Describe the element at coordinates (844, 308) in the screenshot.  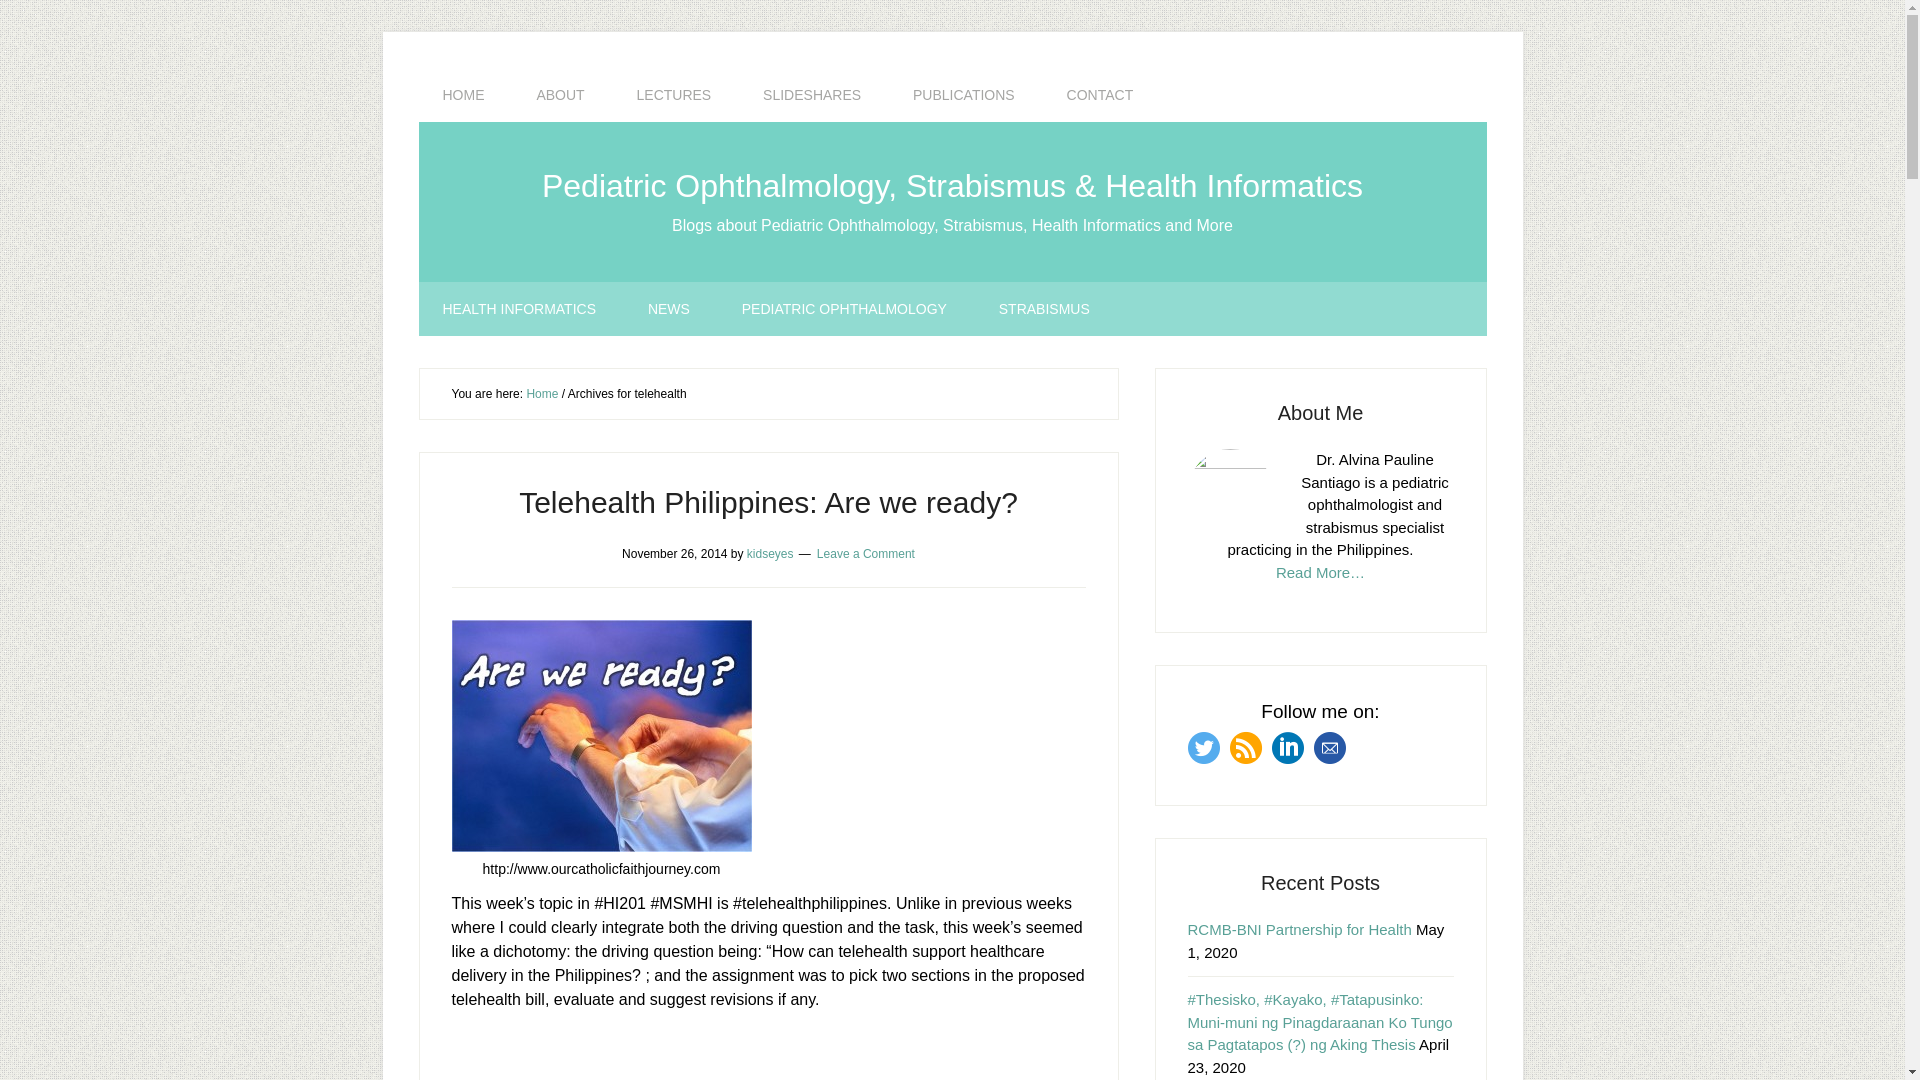
I see `PEDIATRIC OPHTHALMOLOGY` at that location.